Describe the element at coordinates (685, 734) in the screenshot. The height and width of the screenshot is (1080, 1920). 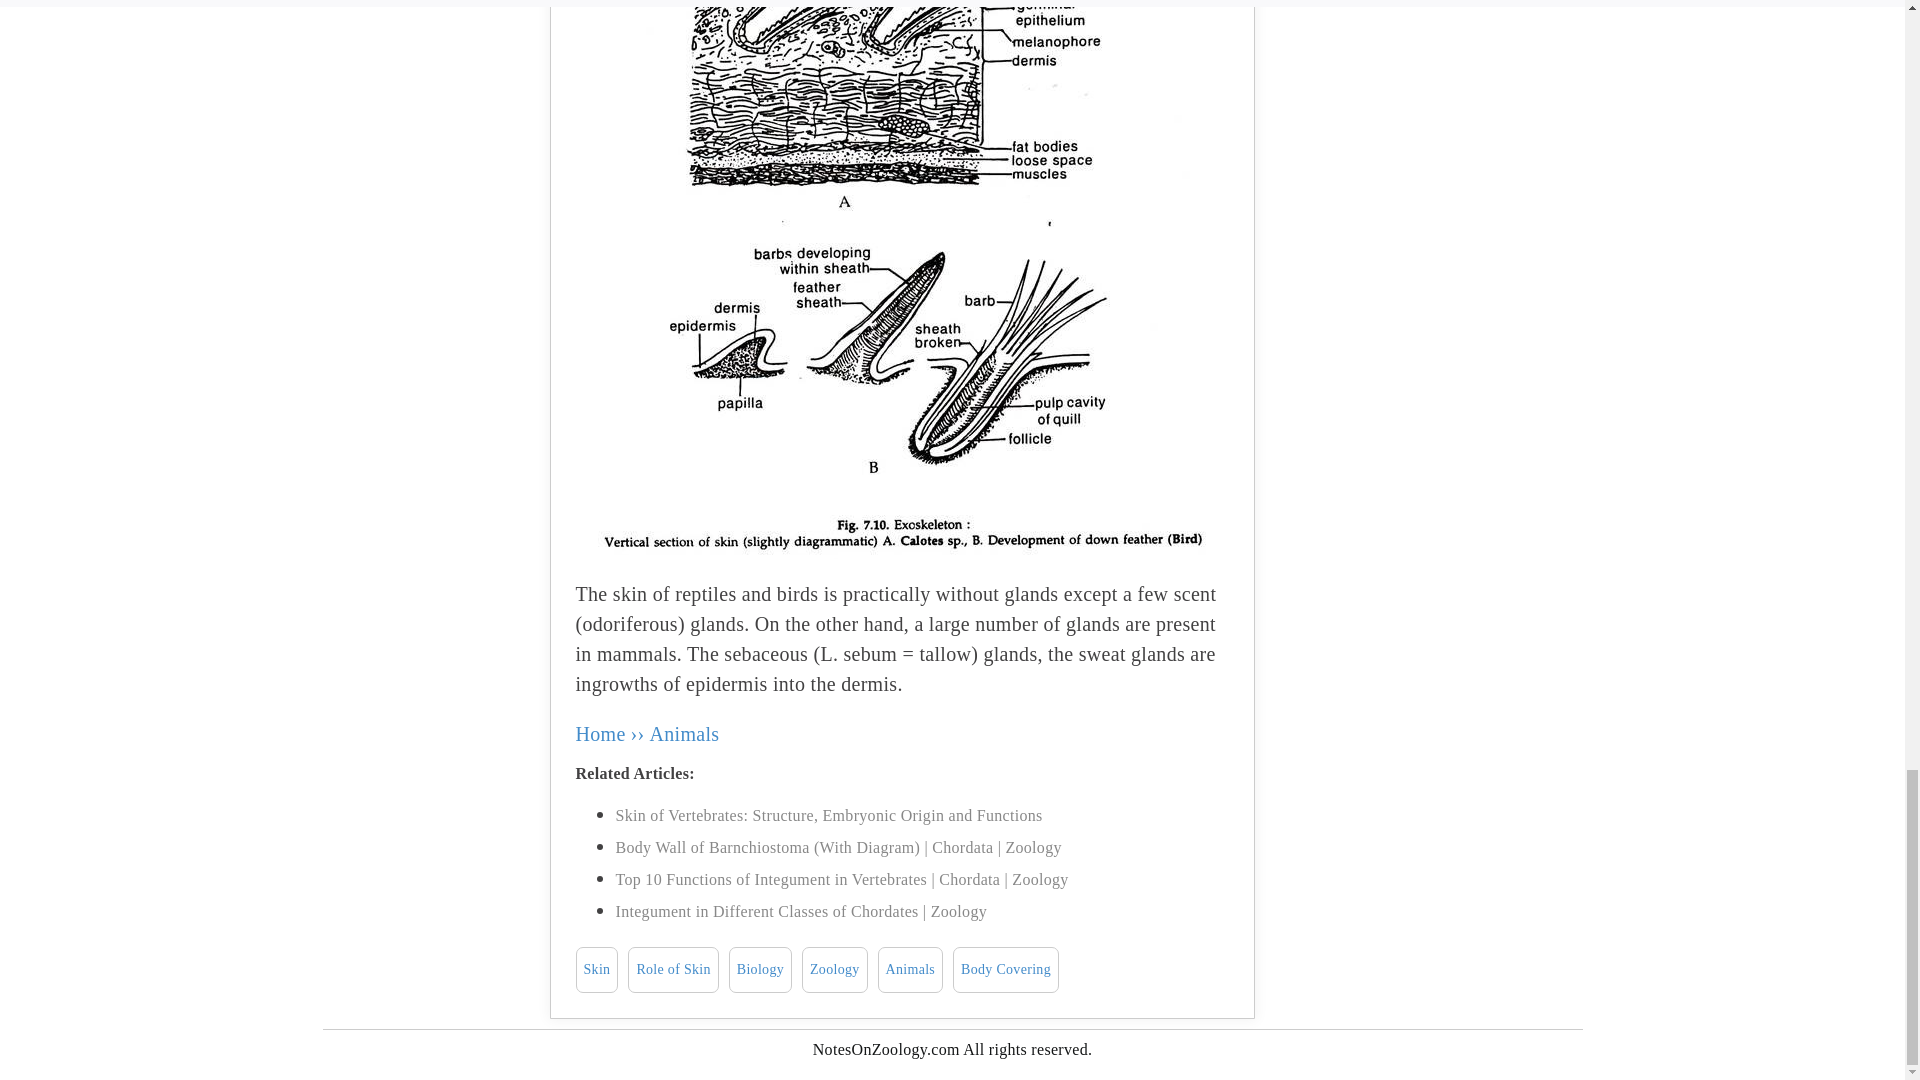
I see `Animals` at that location.